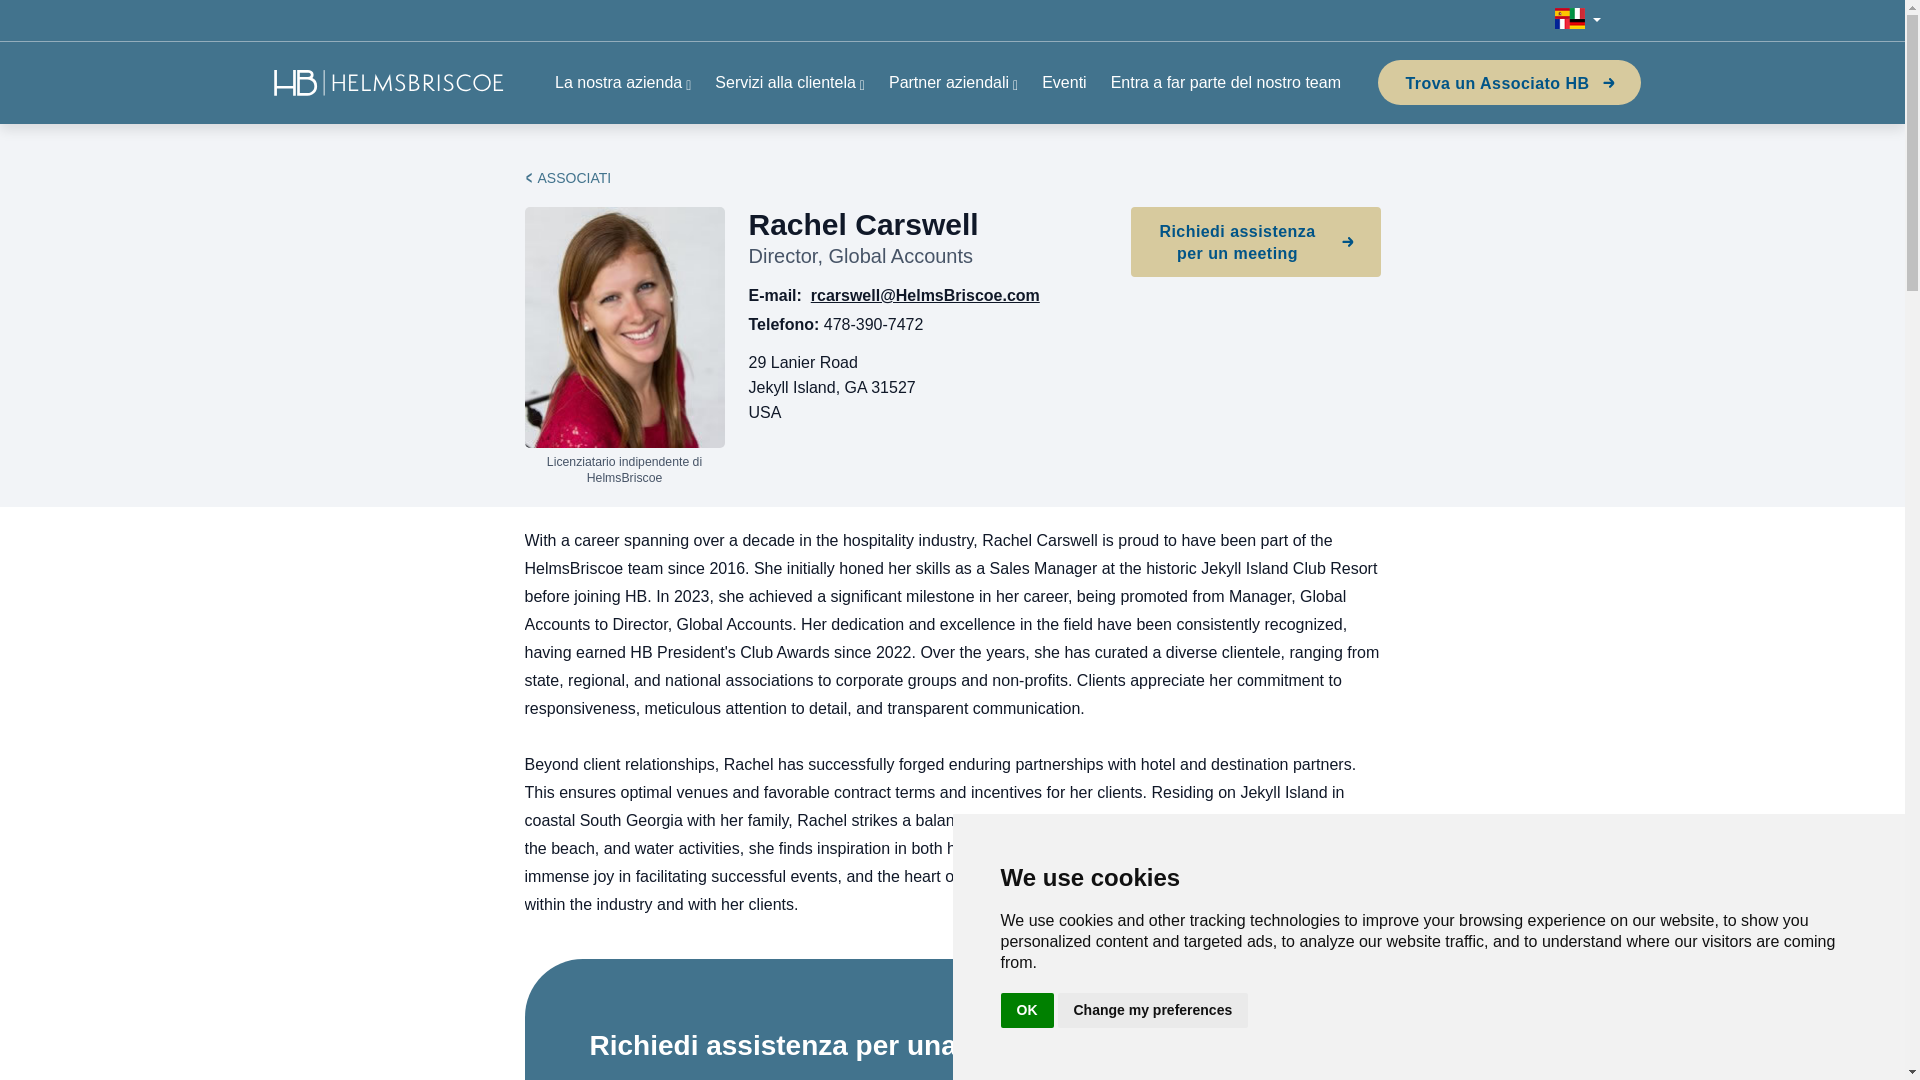  Describe the element at coordinates (1577, 20) in the screenshot. I see `Internazionale` at that location.